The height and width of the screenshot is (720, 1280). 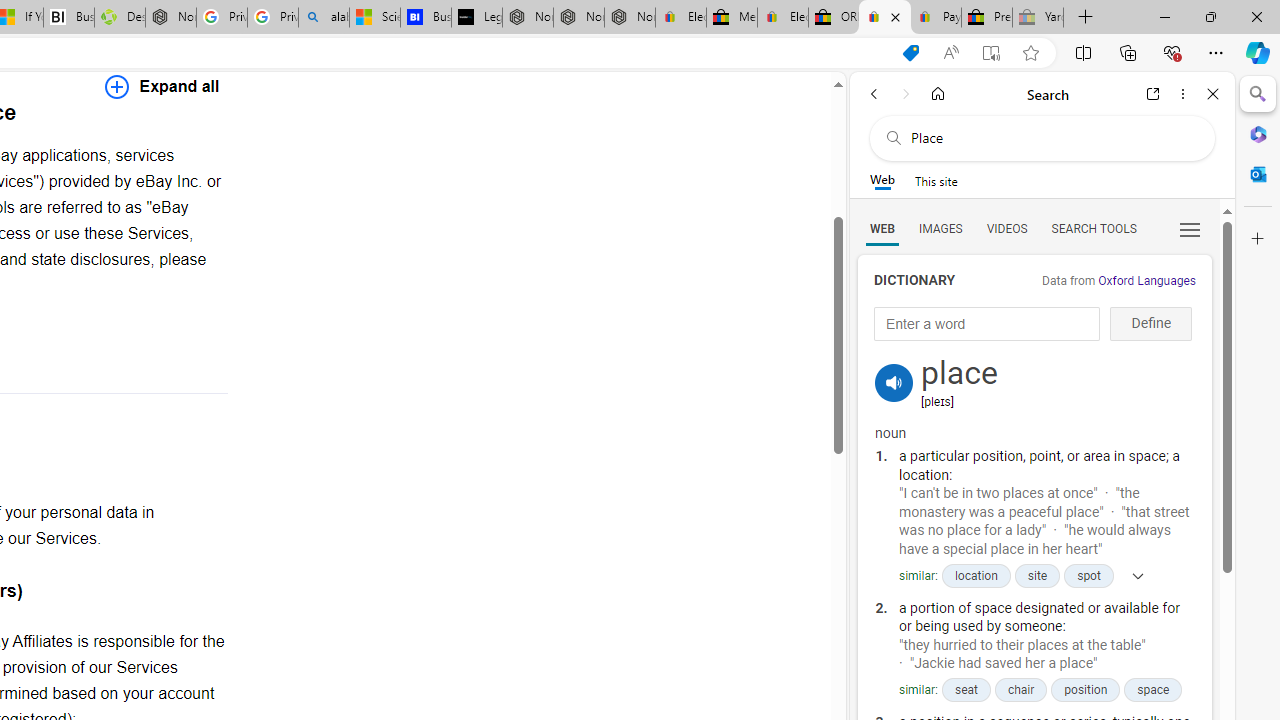 I want to click on Search Filter, Search Tools, so click(x=1093, y=228).